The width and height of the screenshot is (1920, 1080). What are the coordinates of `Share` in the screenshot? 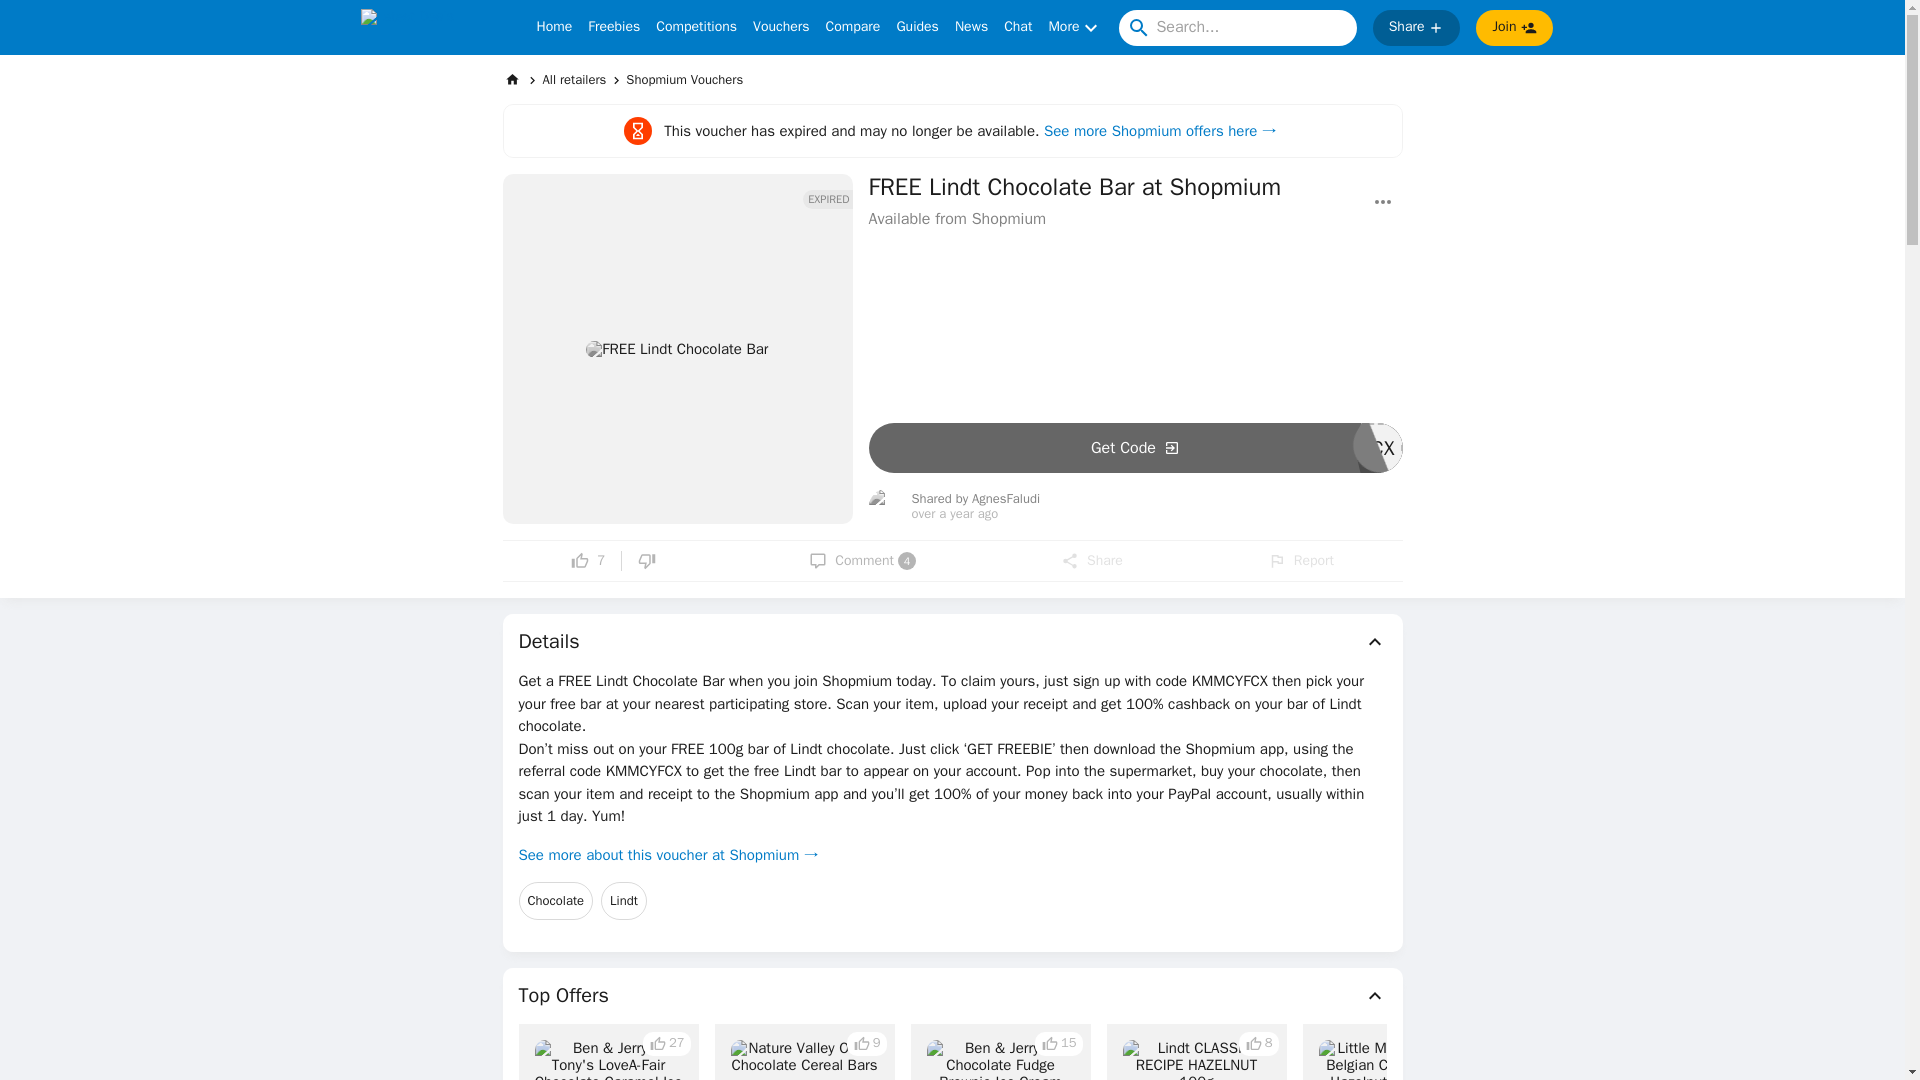 It's located at (696, 28).